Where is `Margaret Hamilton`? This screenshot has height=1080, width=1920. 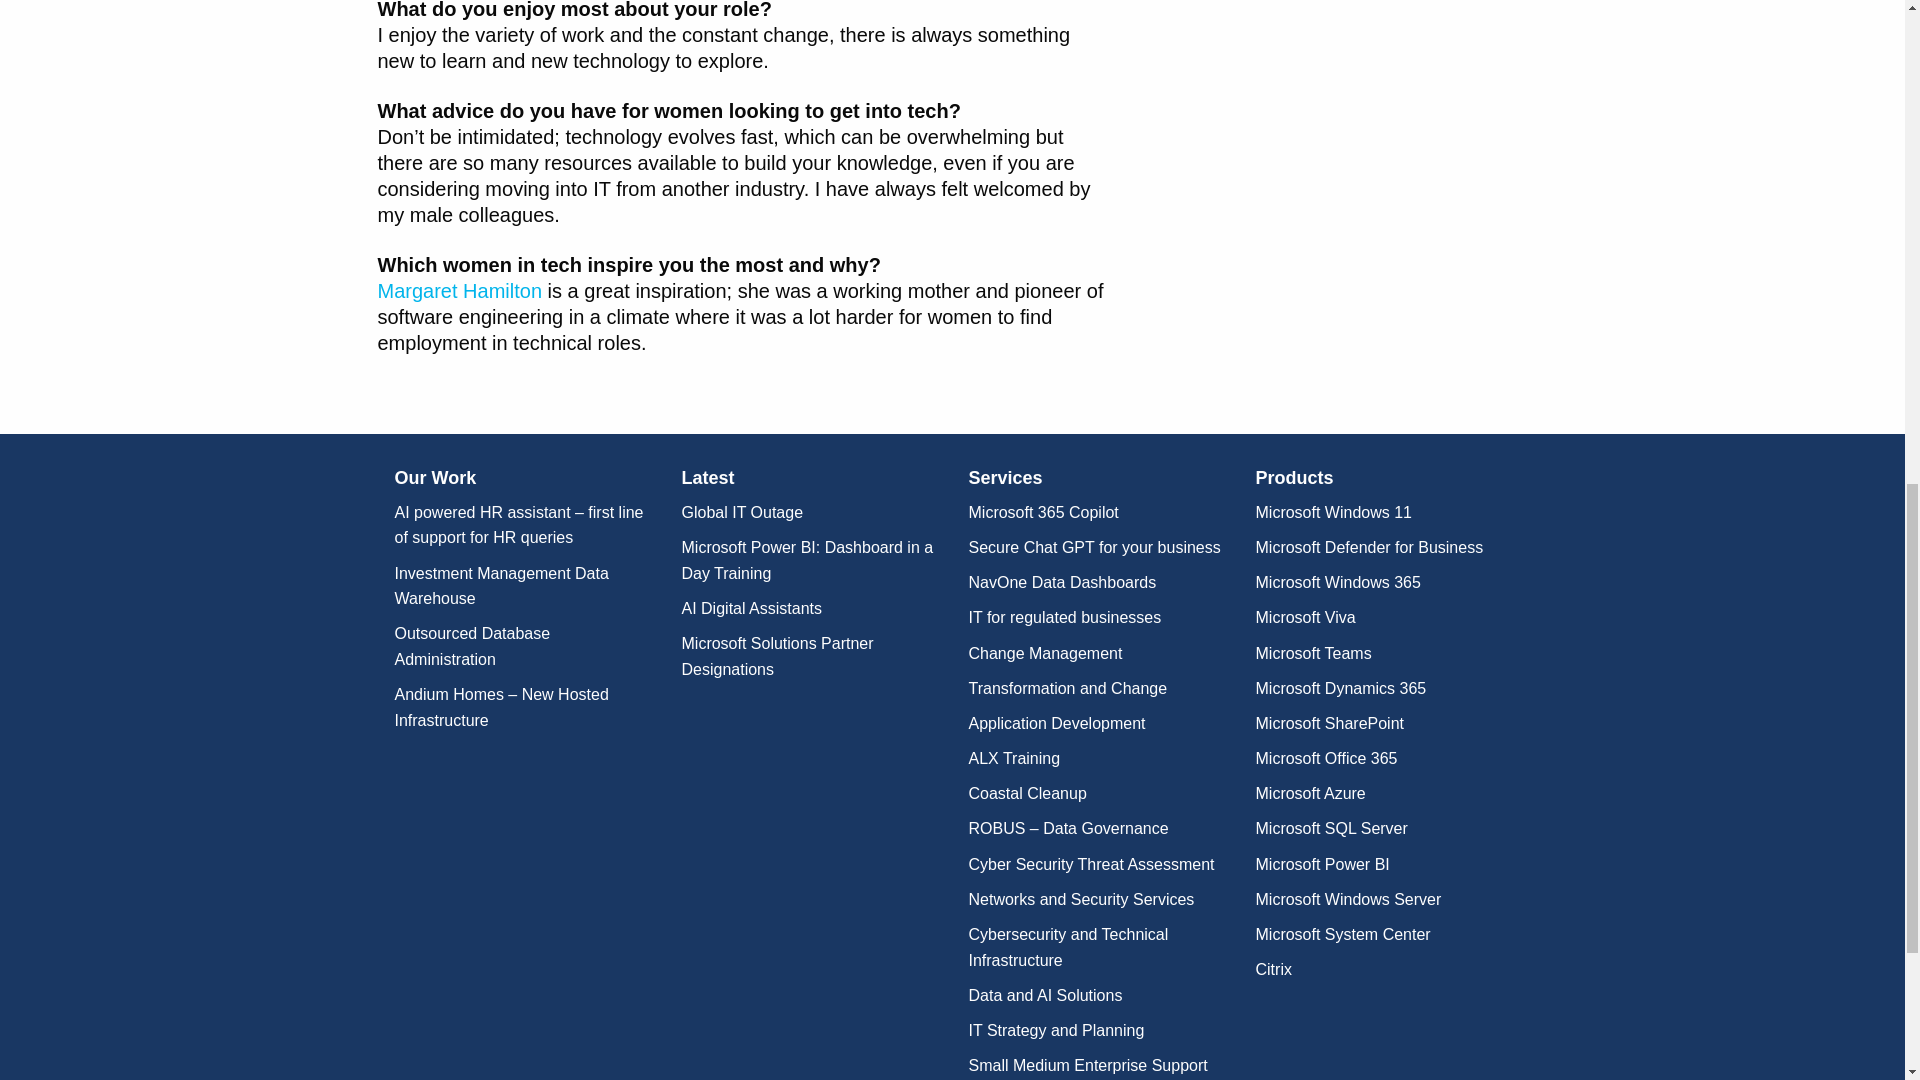
Margaret Hamilton is located at coordinates (460, 290).